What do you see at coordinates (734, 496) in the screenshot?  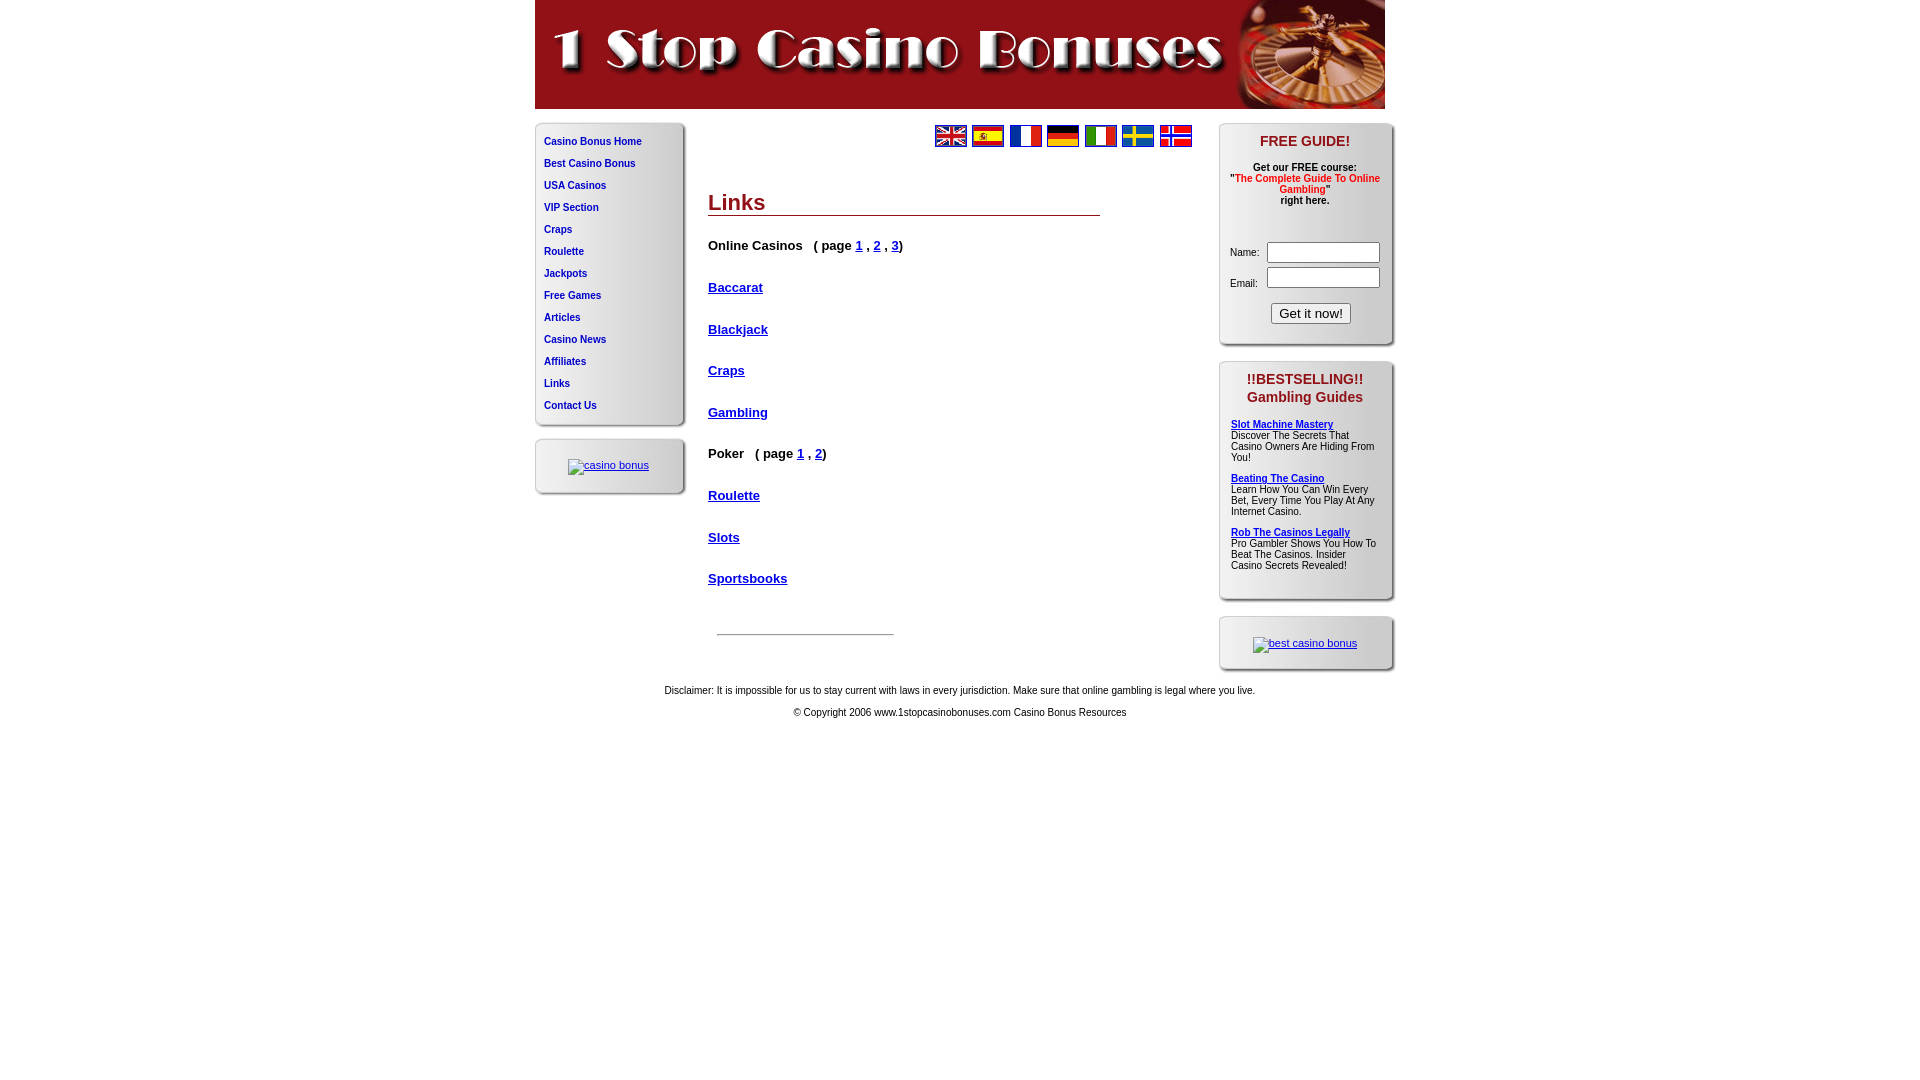 I see `Roulette` at bounding box center [734, 496].